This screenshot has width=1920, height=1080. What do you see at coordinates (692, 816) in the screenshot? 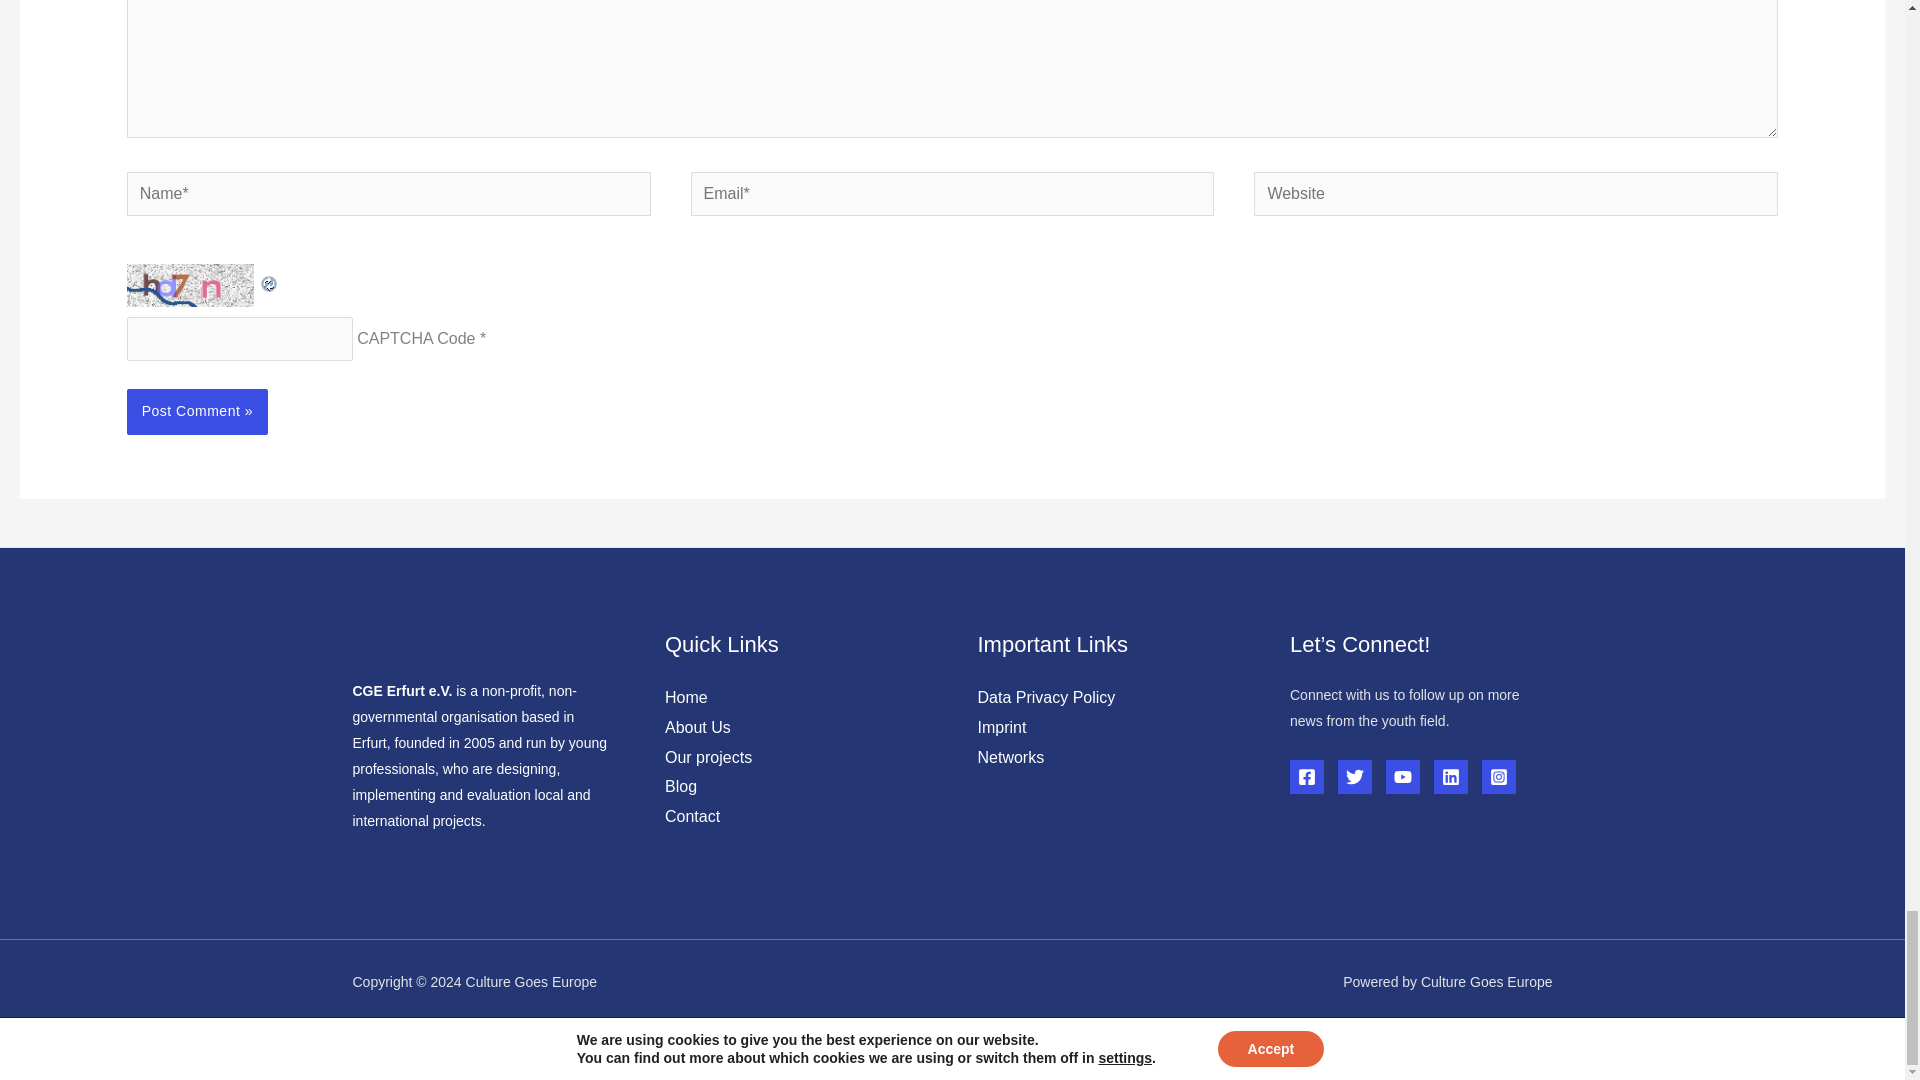
I see `Contact` at bounding box center [692, 816].